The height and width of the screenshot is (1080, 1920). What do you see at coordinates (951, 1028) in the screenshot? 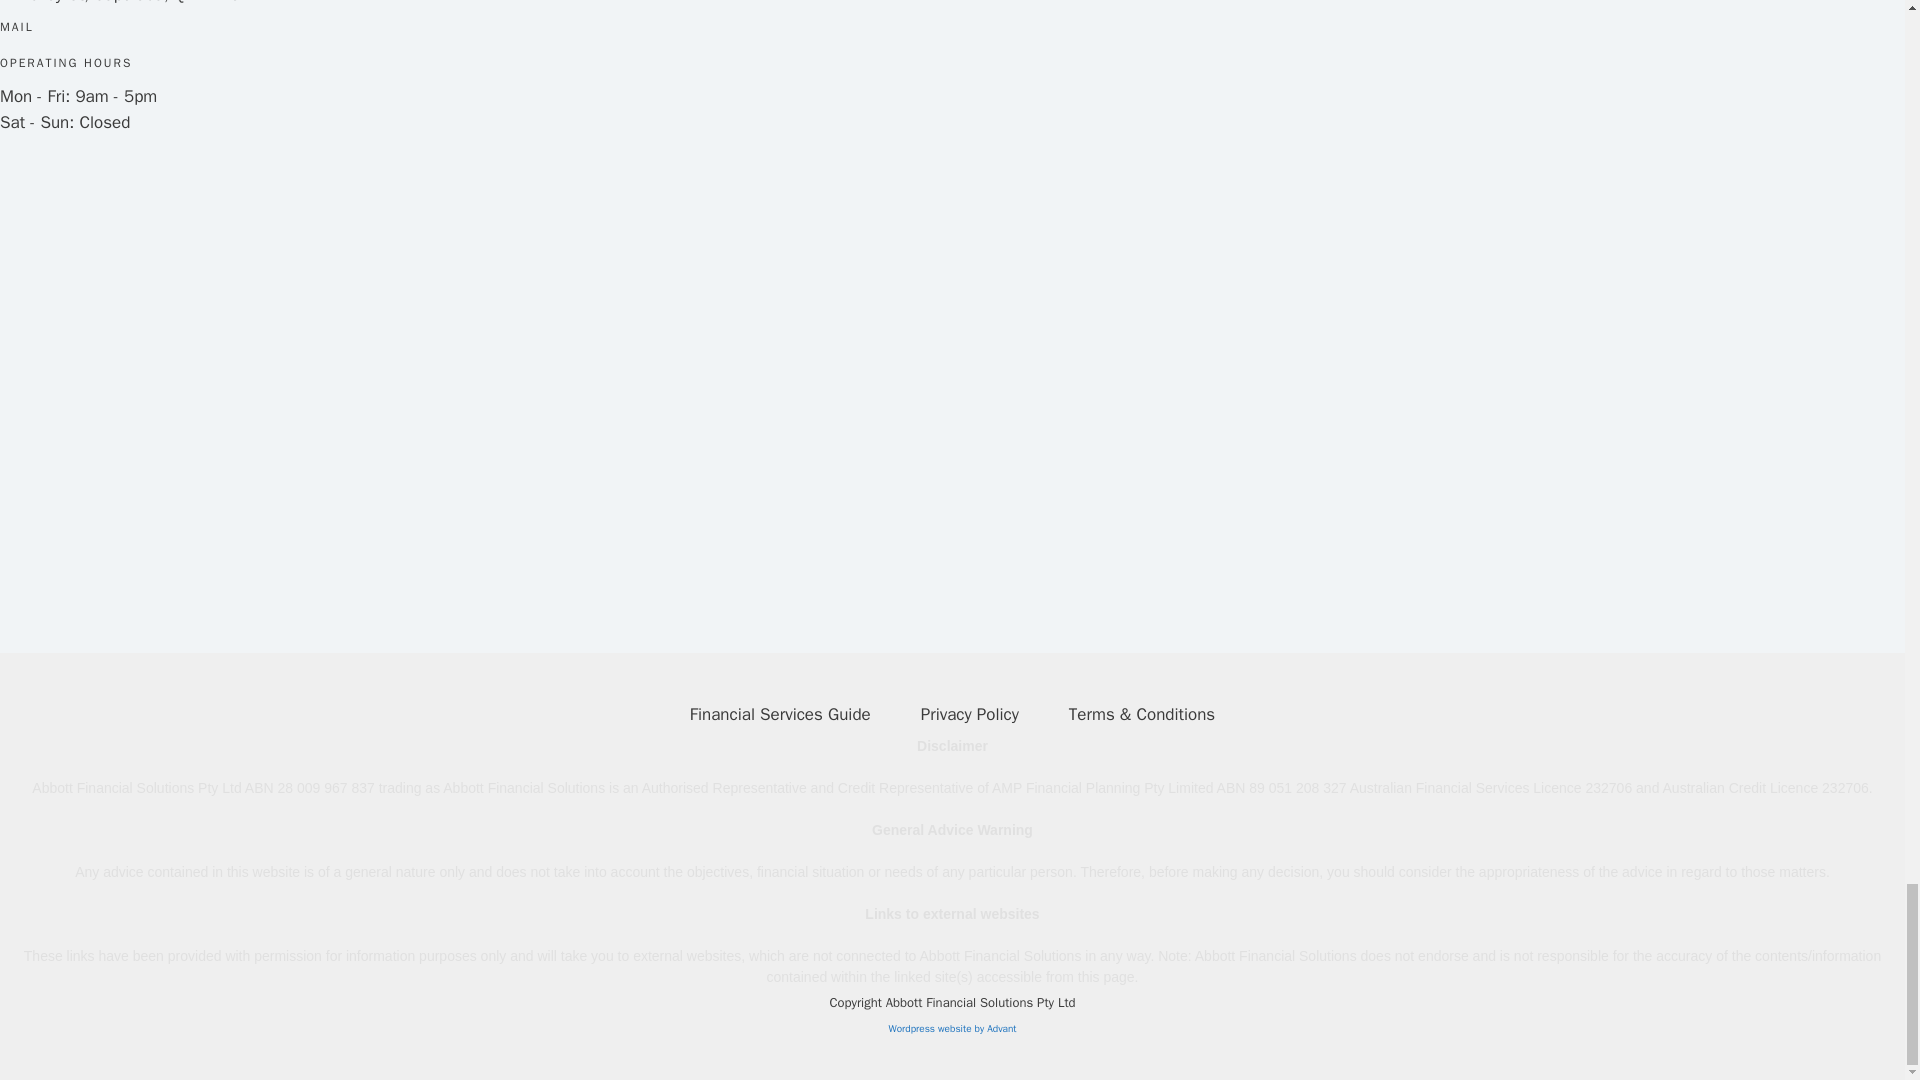
I see `Wordpress website by Advant` at bounding box center [951, 1028].